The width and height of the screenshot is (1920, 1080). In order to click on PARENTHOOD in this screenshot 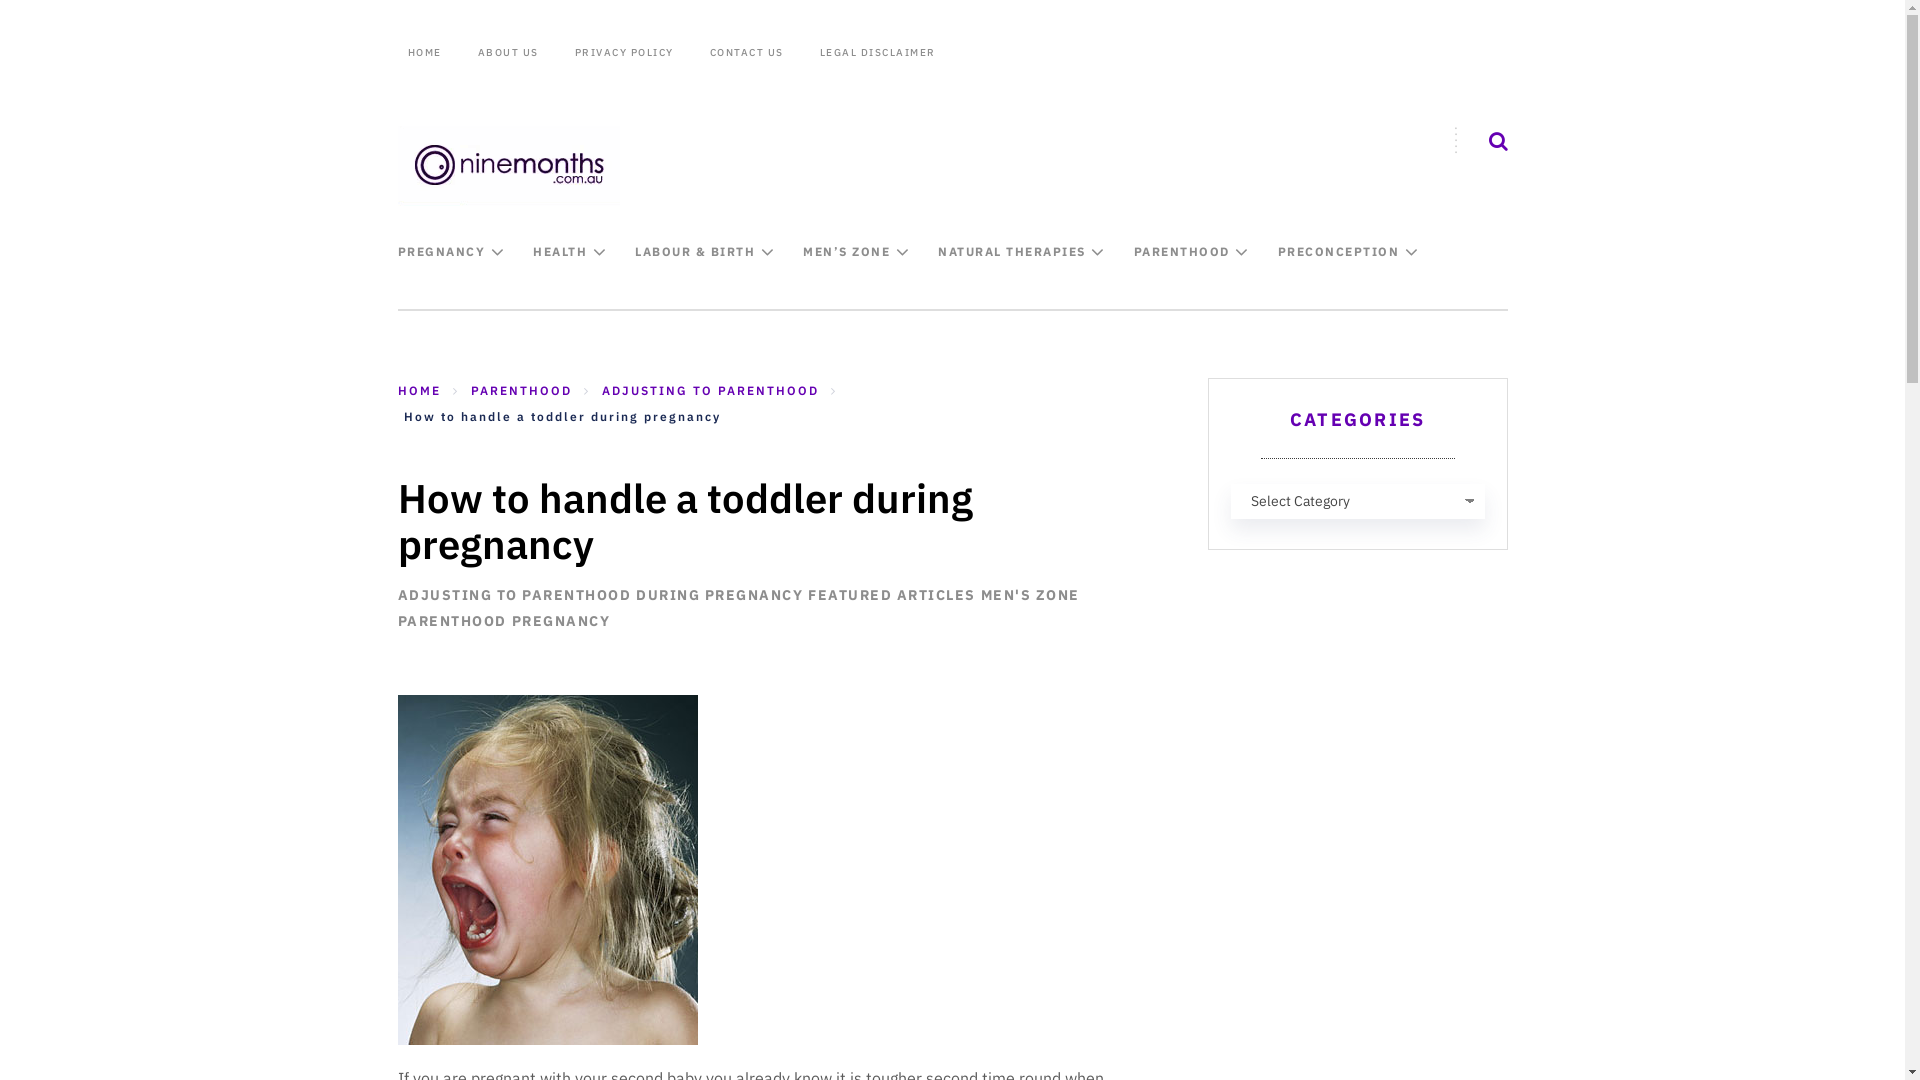, I will do `click(1182, 252)`.